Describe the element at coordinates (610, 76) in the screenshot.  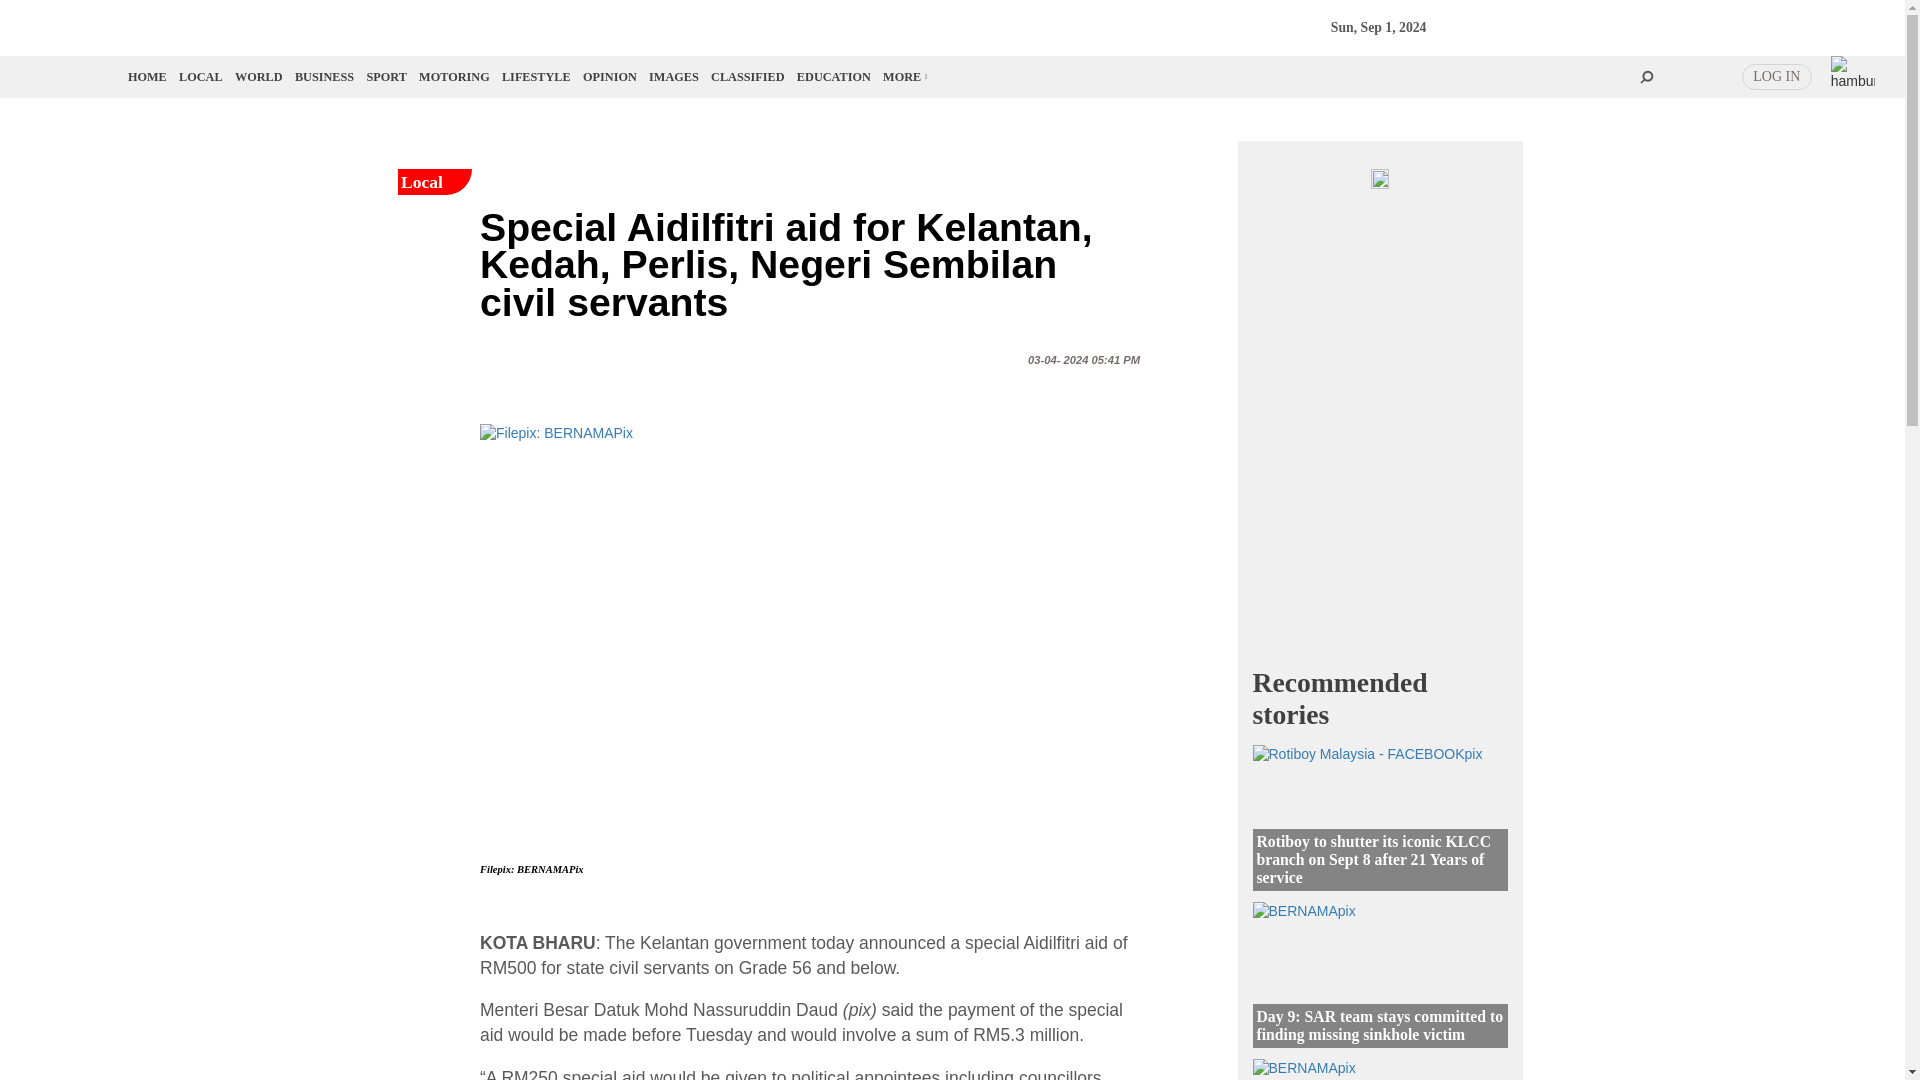
I see `OPINION` at that location.